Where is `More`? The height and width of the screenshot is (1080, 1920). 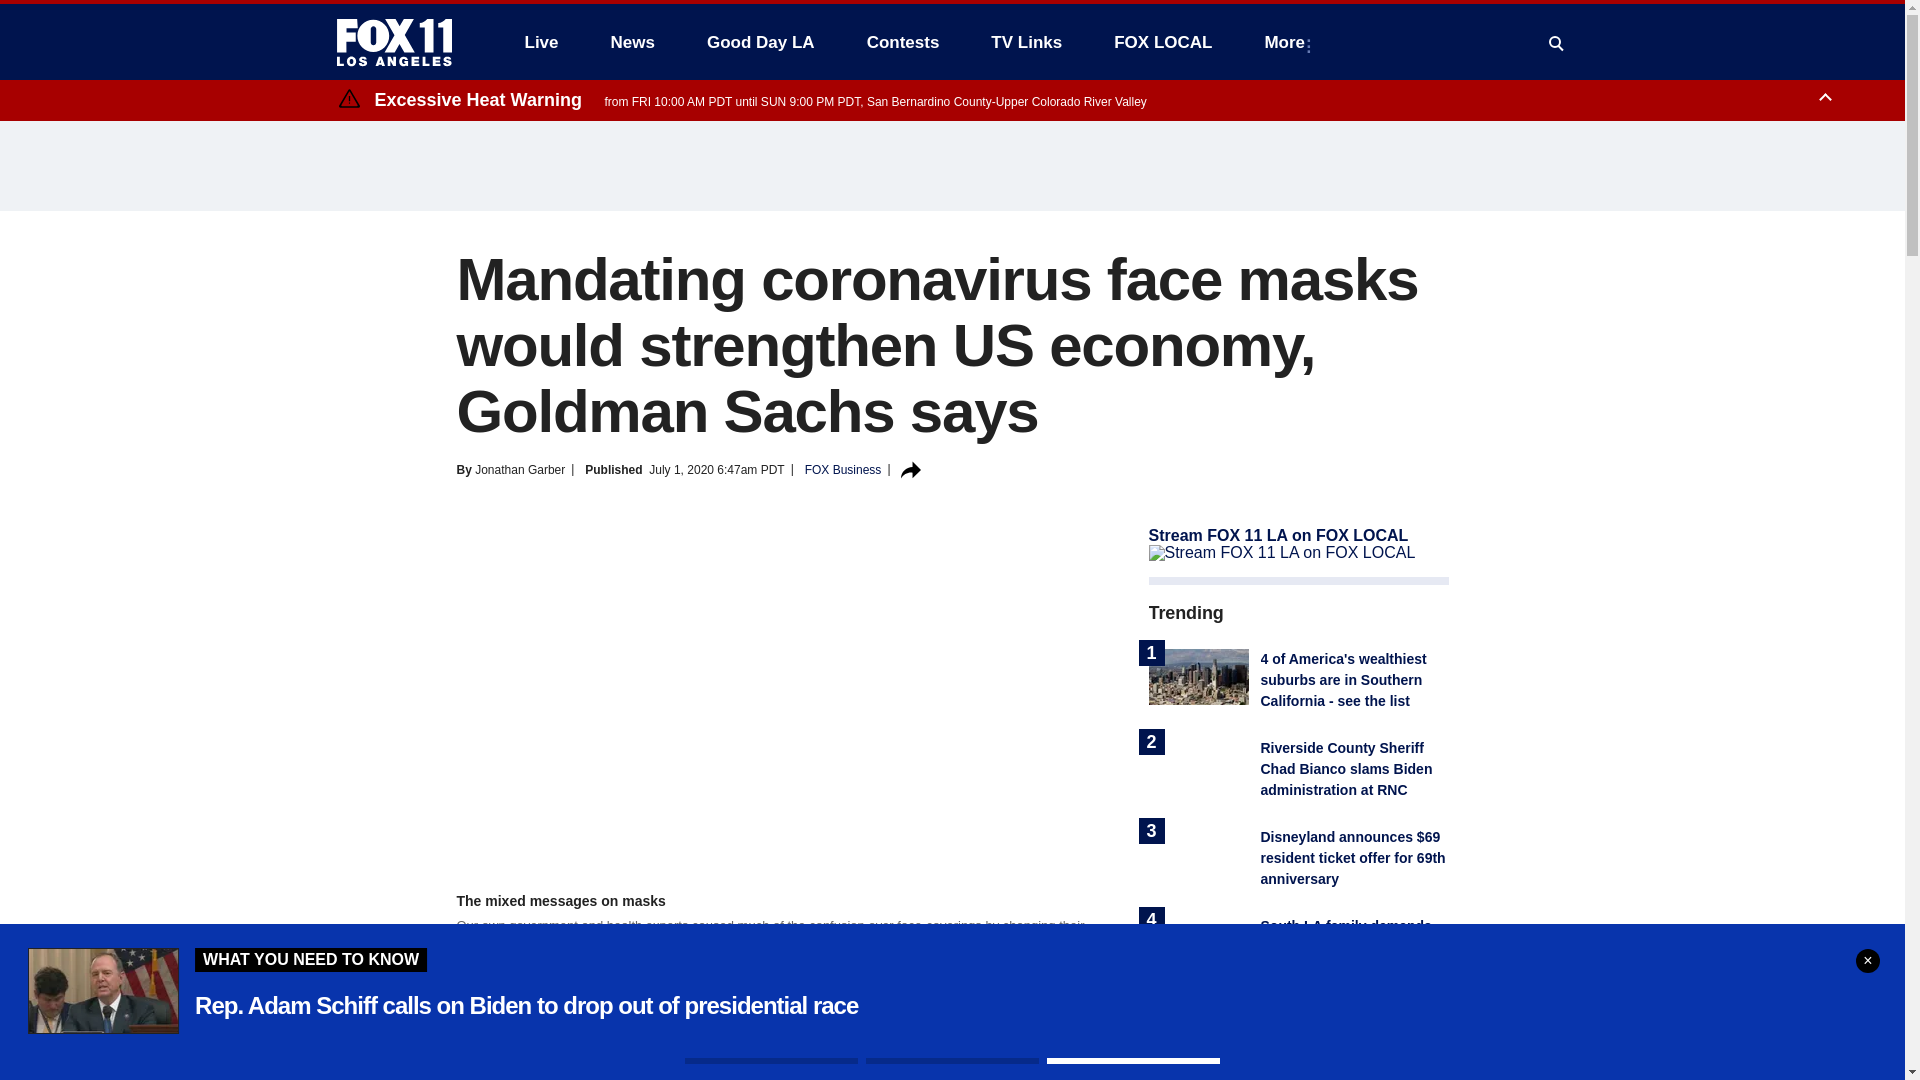 More is located at coordinates (1288, 42).